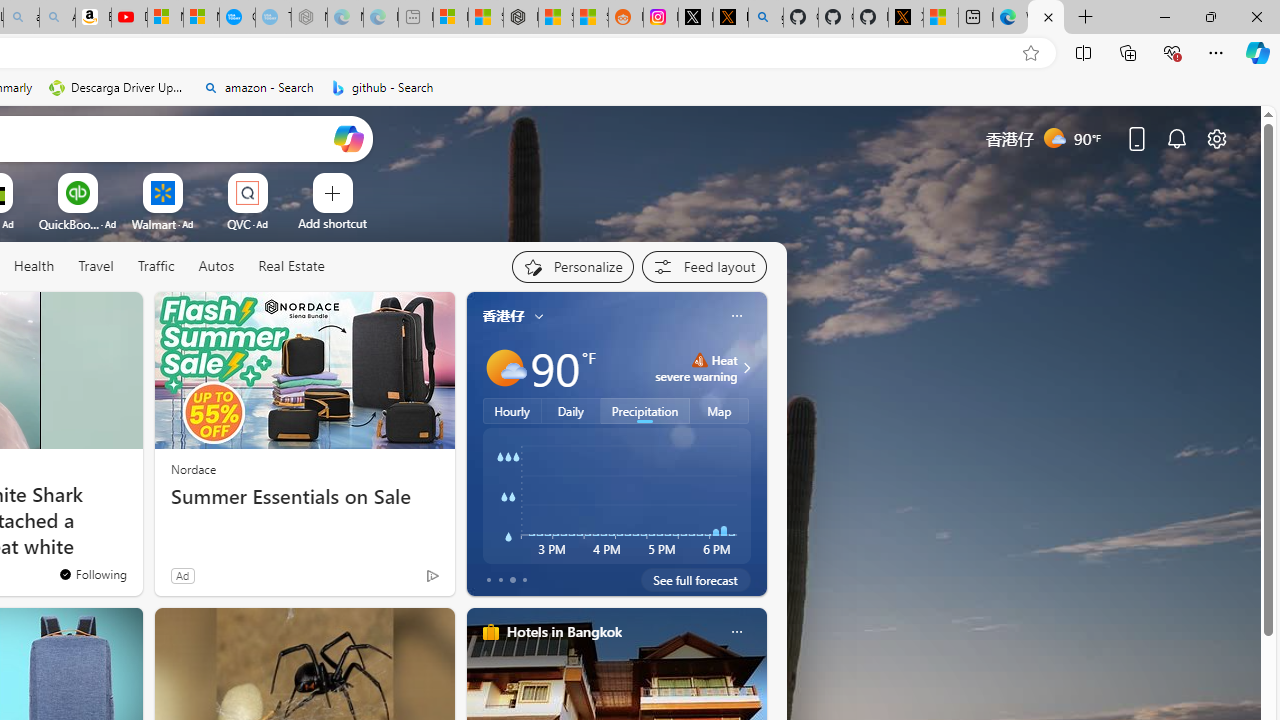 Image resolution: width=1280 pixels, height=720 pixels. Describe the element at coordinates (520, 18) in the screenshot. I see `Nordace - Duffels` at that location.